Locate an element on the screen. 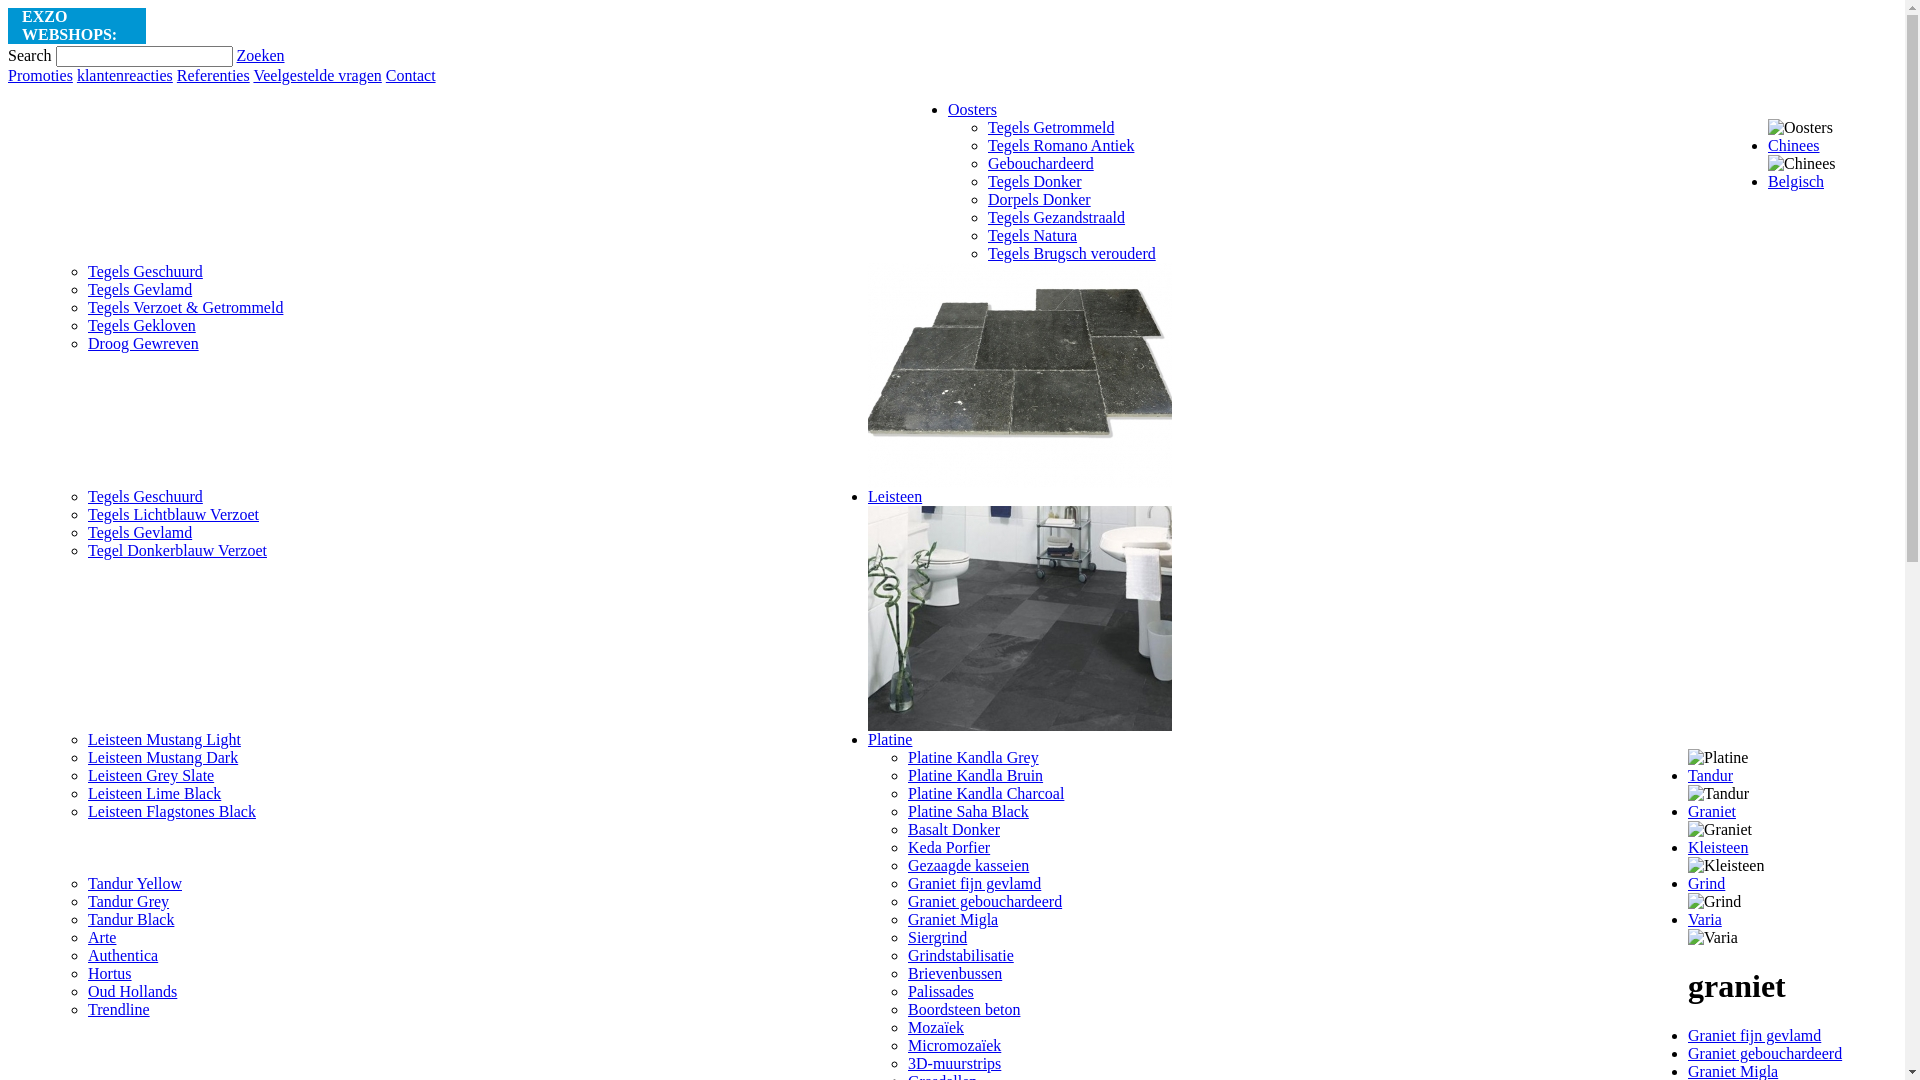  Tuinhuis is located at coordinates (748, 27).